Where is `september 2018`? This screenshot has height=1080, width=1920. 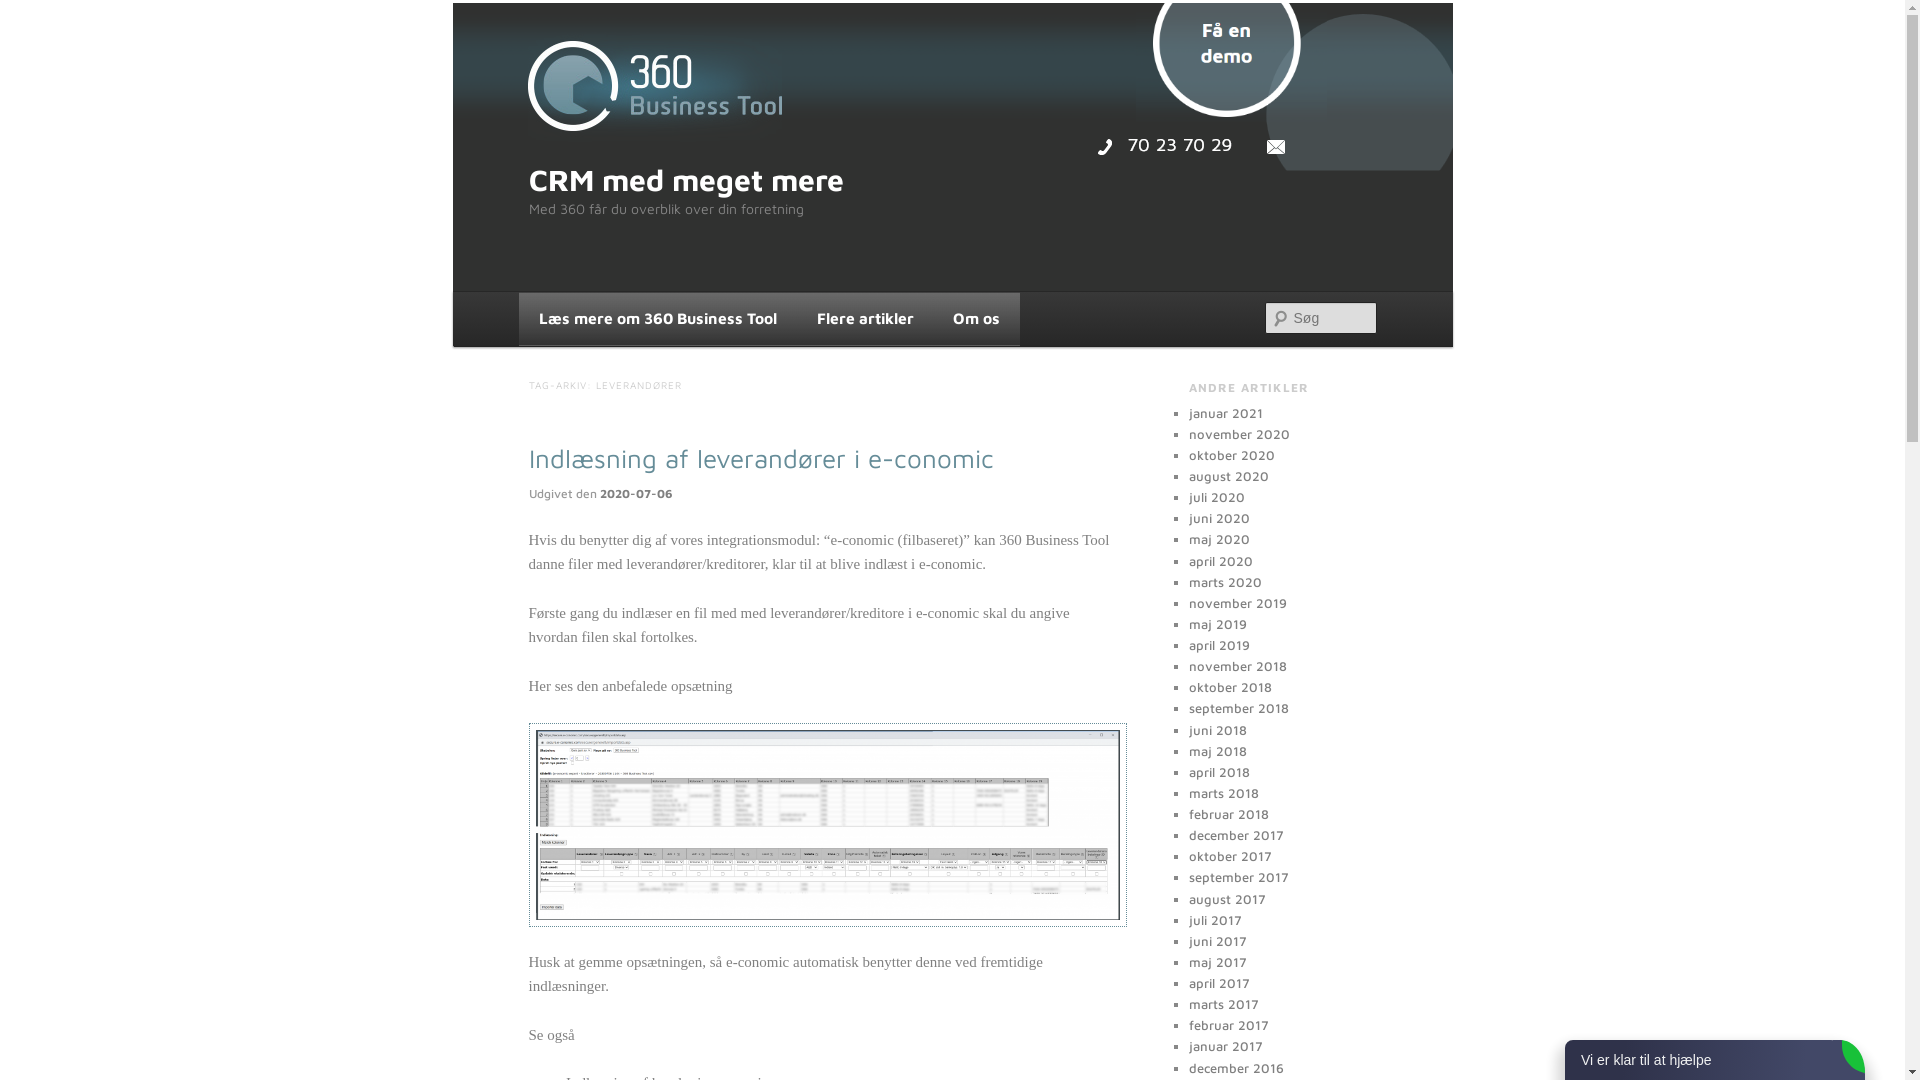 september 2018 is located at coordinates (1238, 708).